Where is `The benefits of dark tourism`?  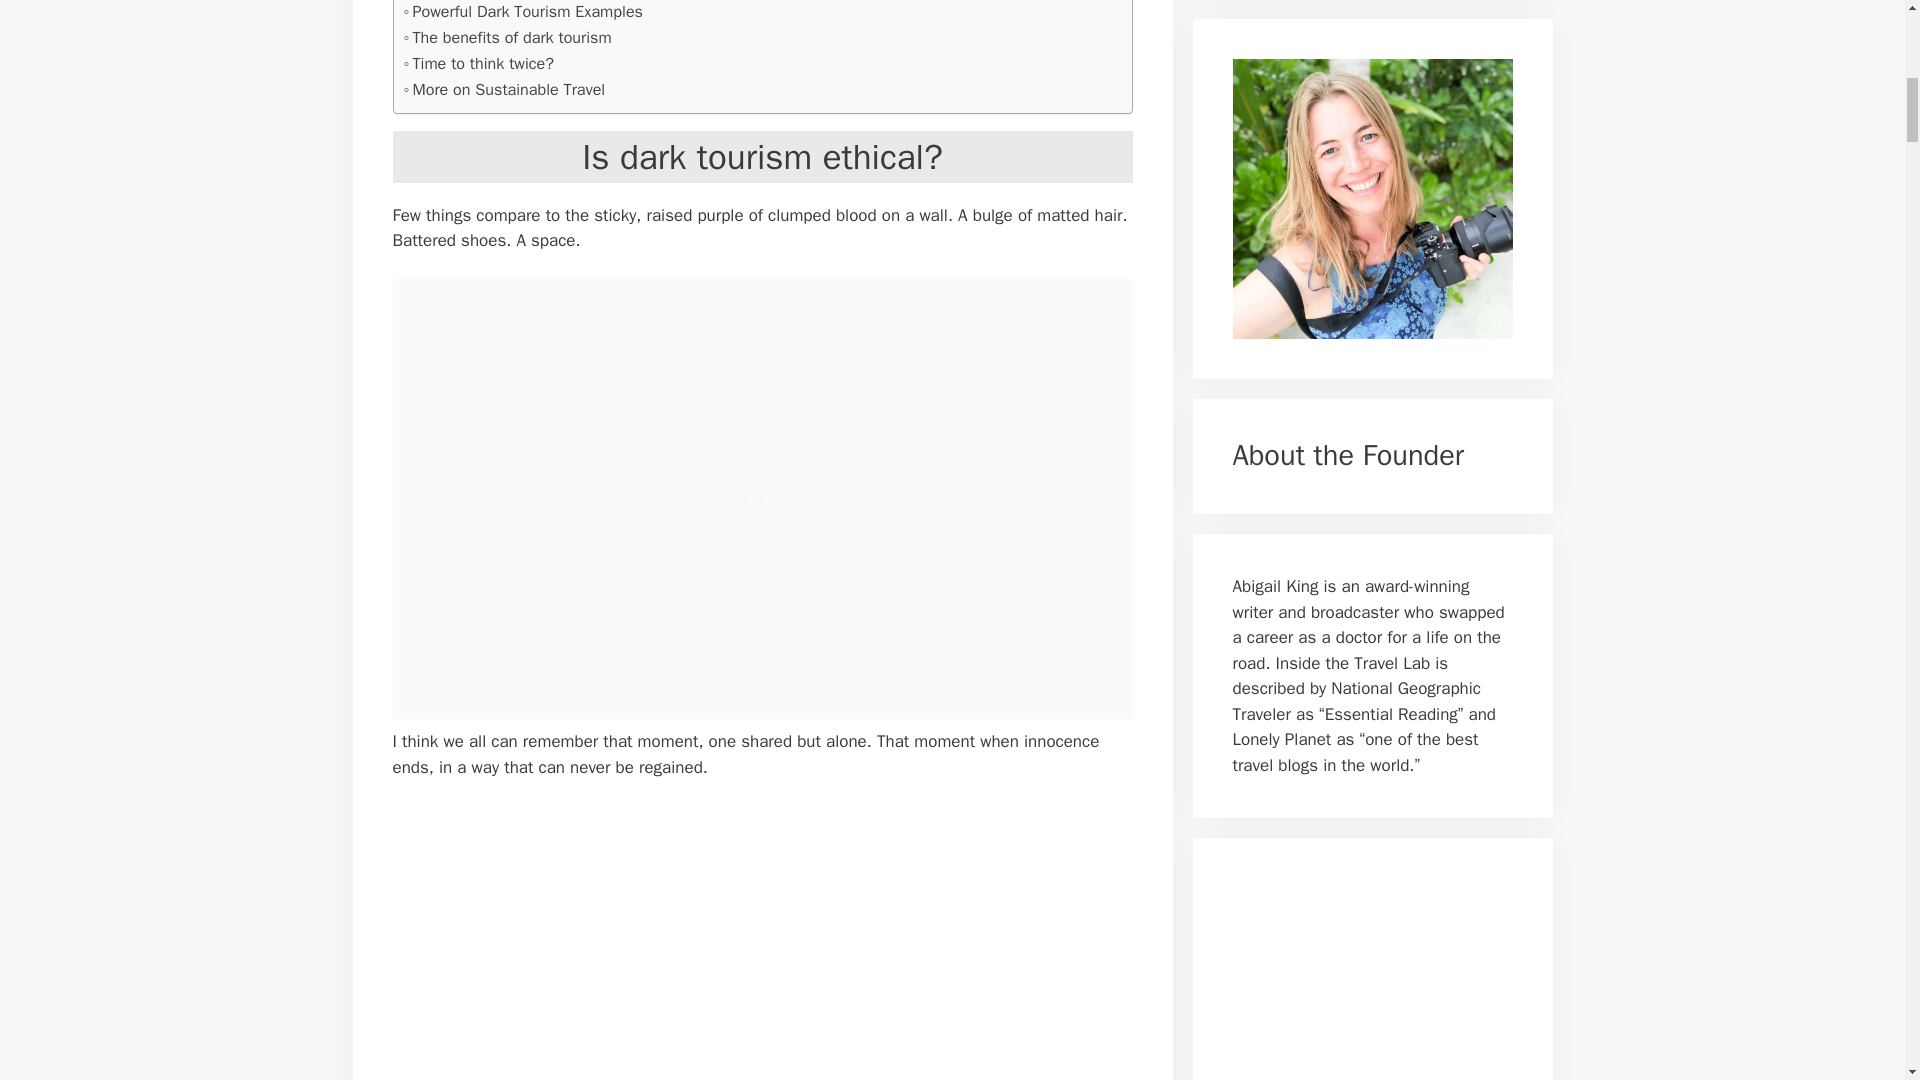
The benefits of dark tourism is located at coordinates (508, 37).